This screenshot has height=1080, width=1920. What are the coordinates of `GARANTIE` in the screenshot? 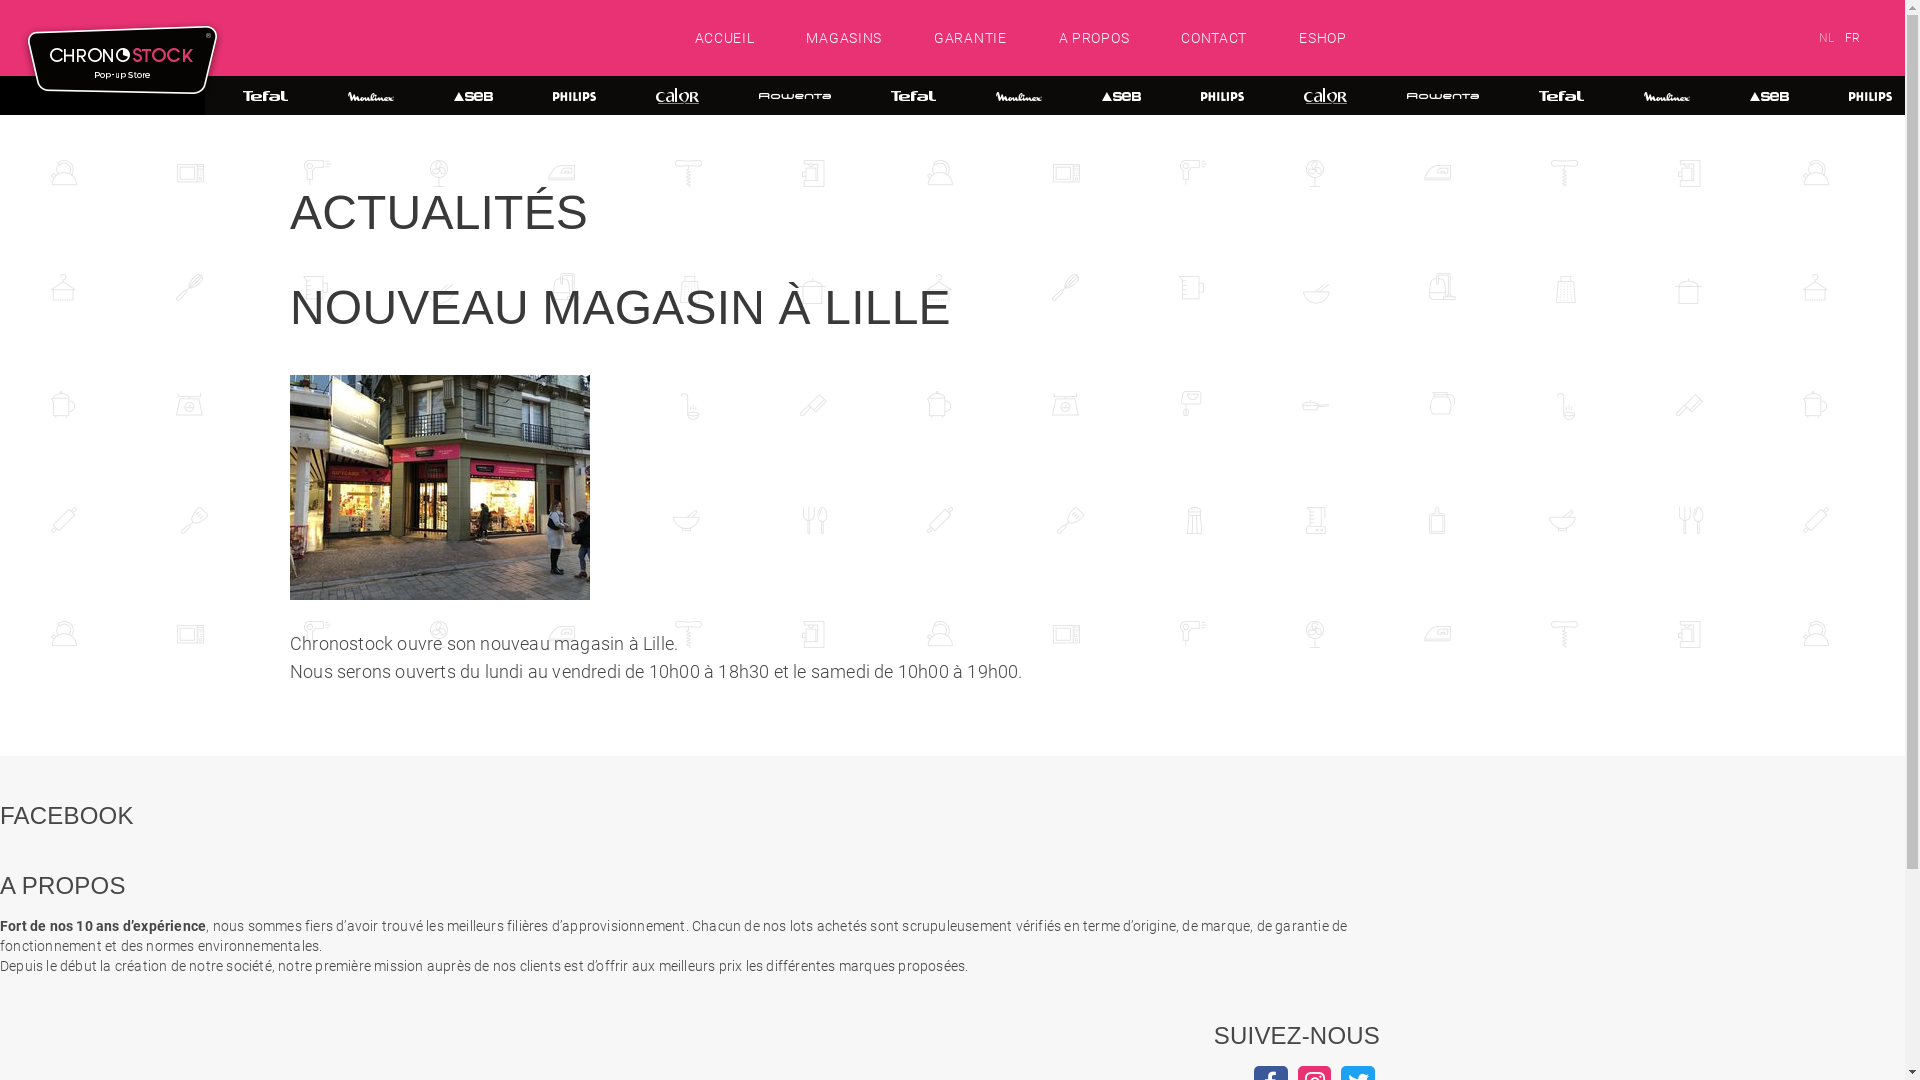 It's located at (970, 38).